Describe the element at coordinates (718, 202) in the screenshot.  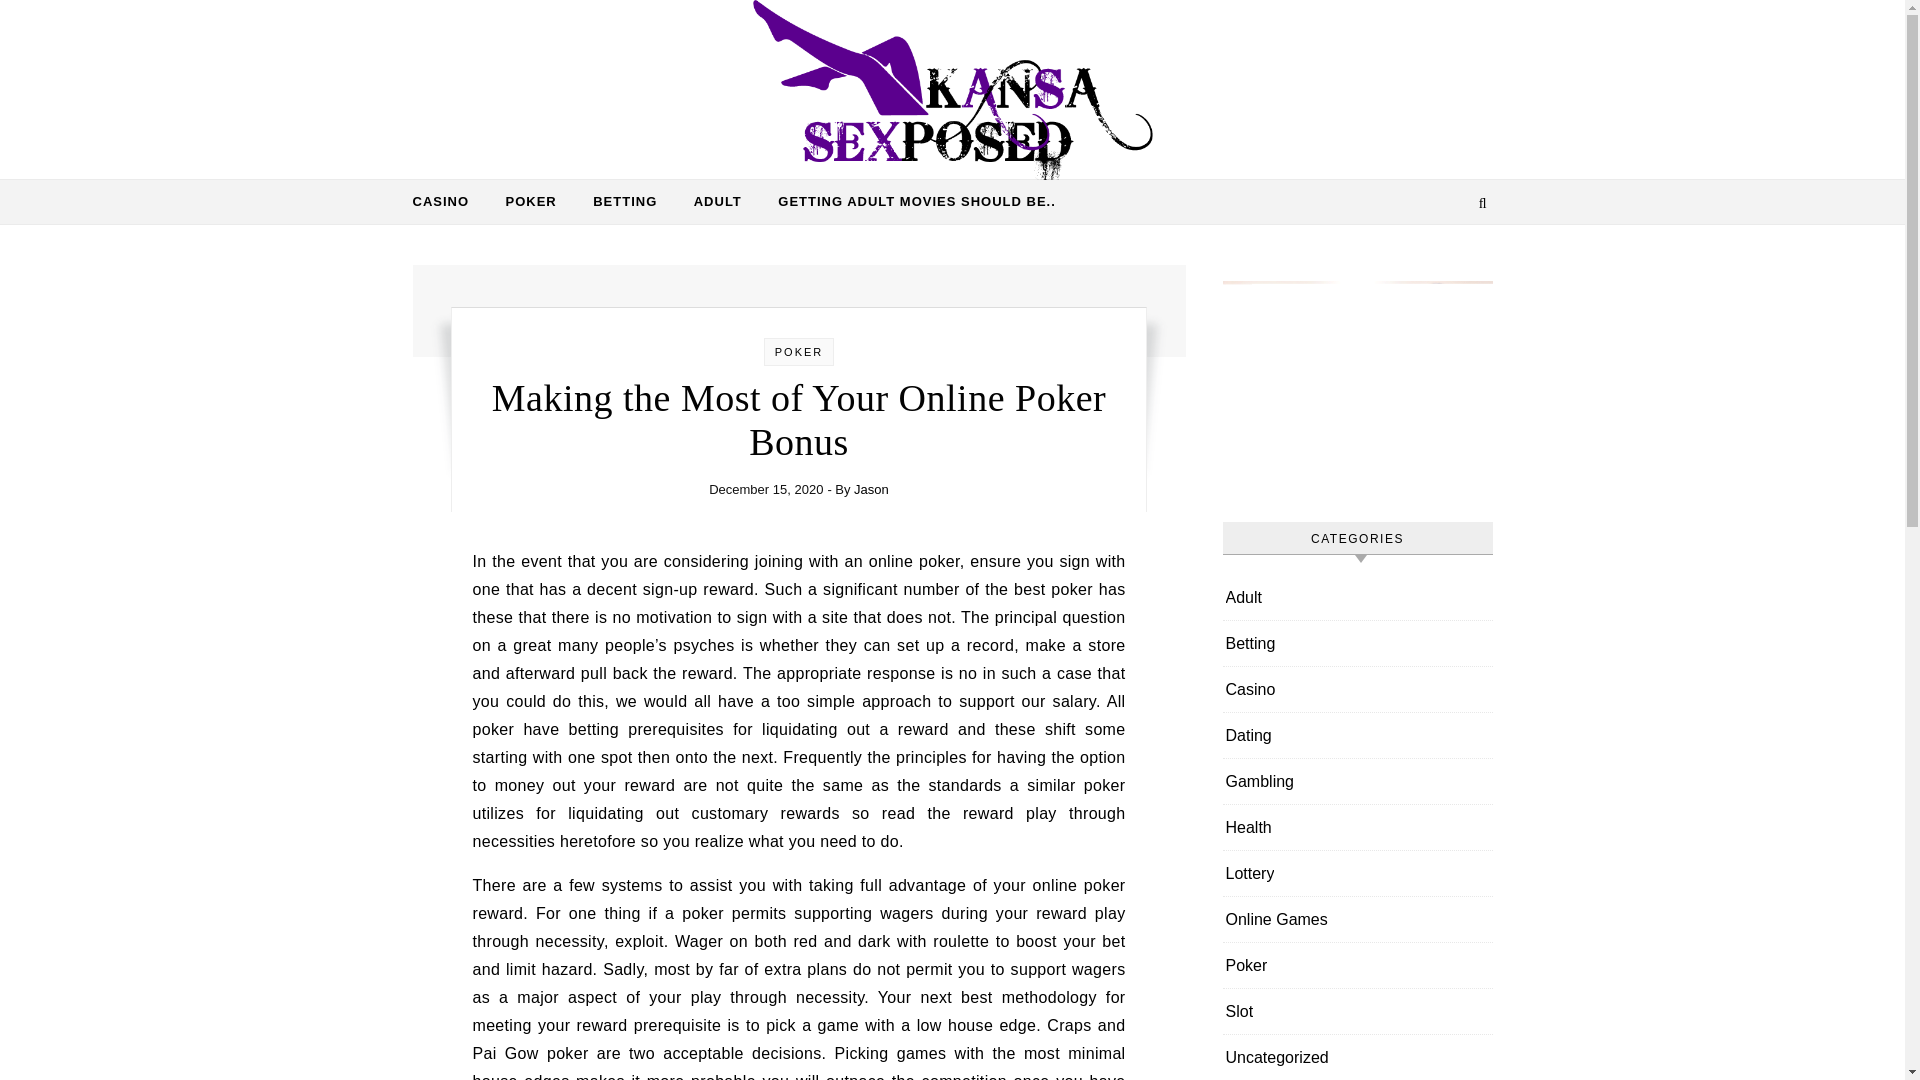
I see `ADULT` at that location.